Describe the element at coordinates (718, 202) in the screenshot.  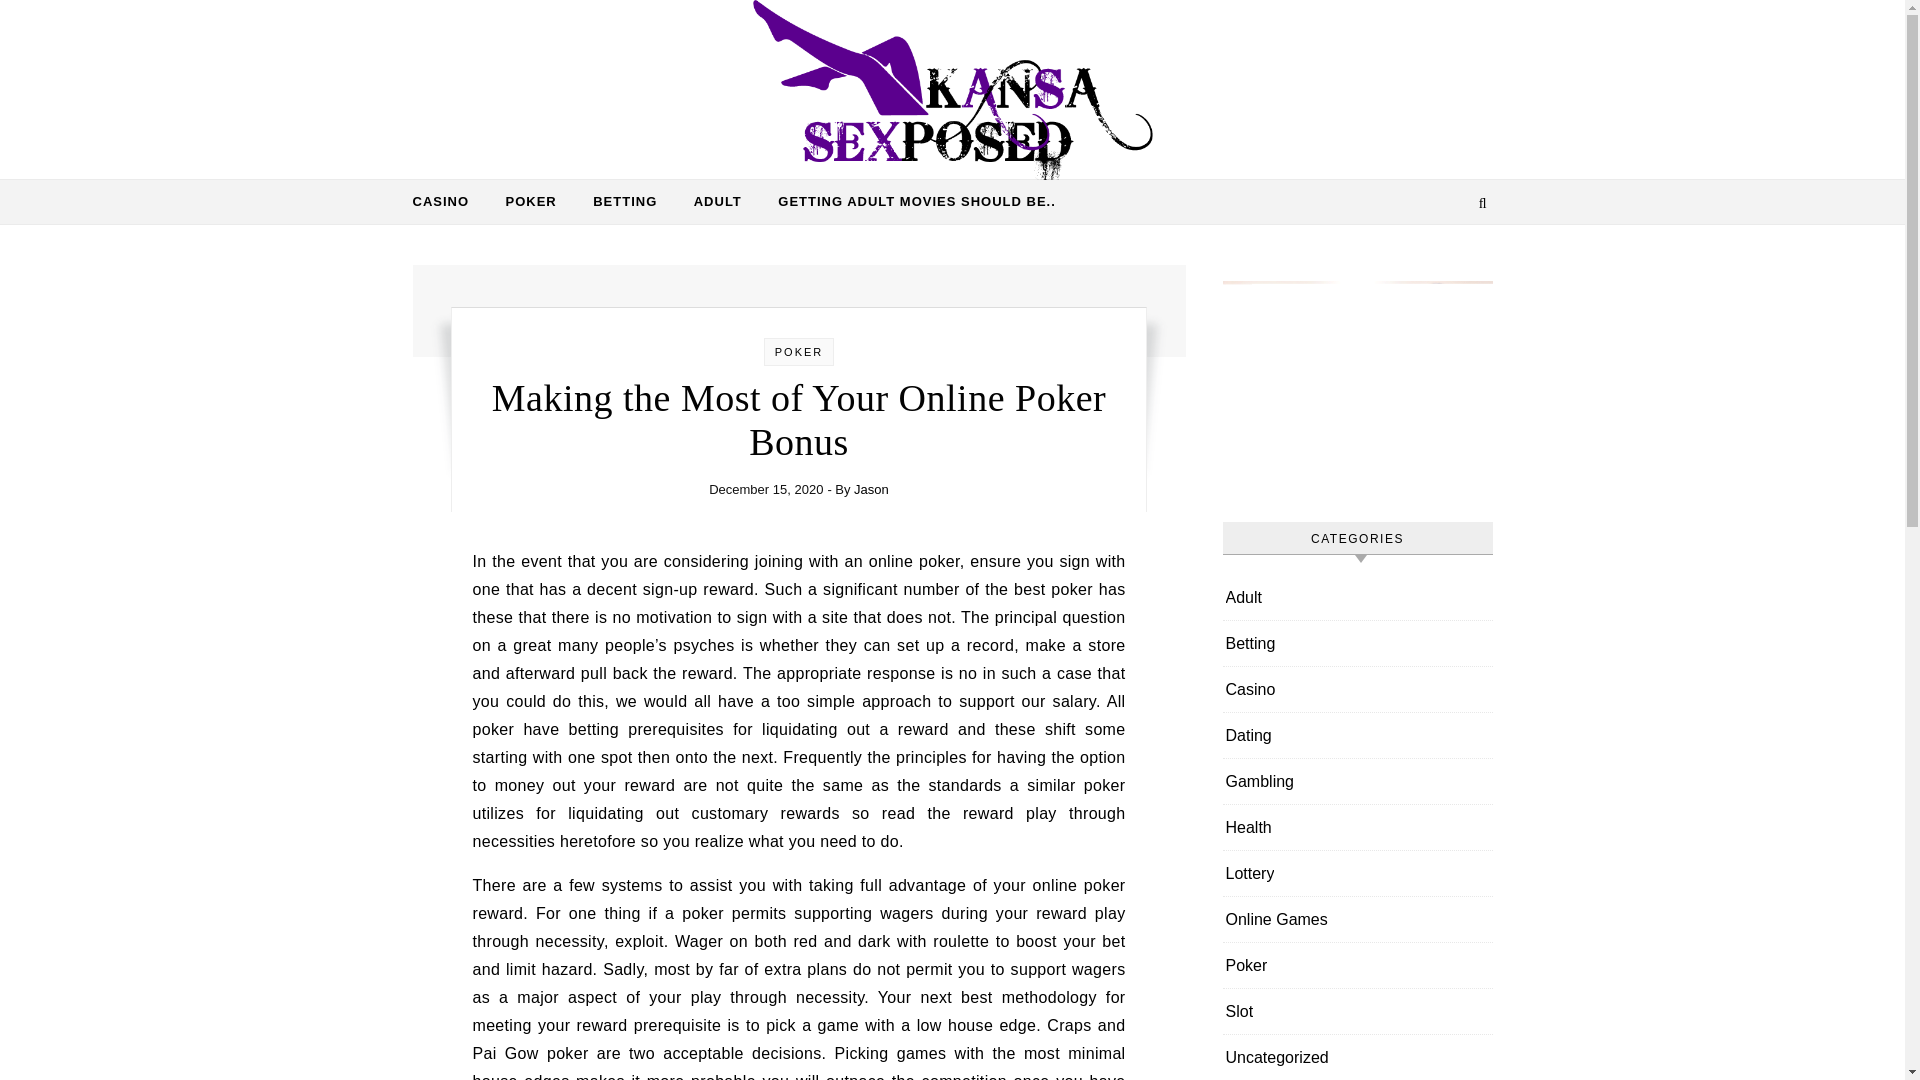
I see `ADULT` at that location.